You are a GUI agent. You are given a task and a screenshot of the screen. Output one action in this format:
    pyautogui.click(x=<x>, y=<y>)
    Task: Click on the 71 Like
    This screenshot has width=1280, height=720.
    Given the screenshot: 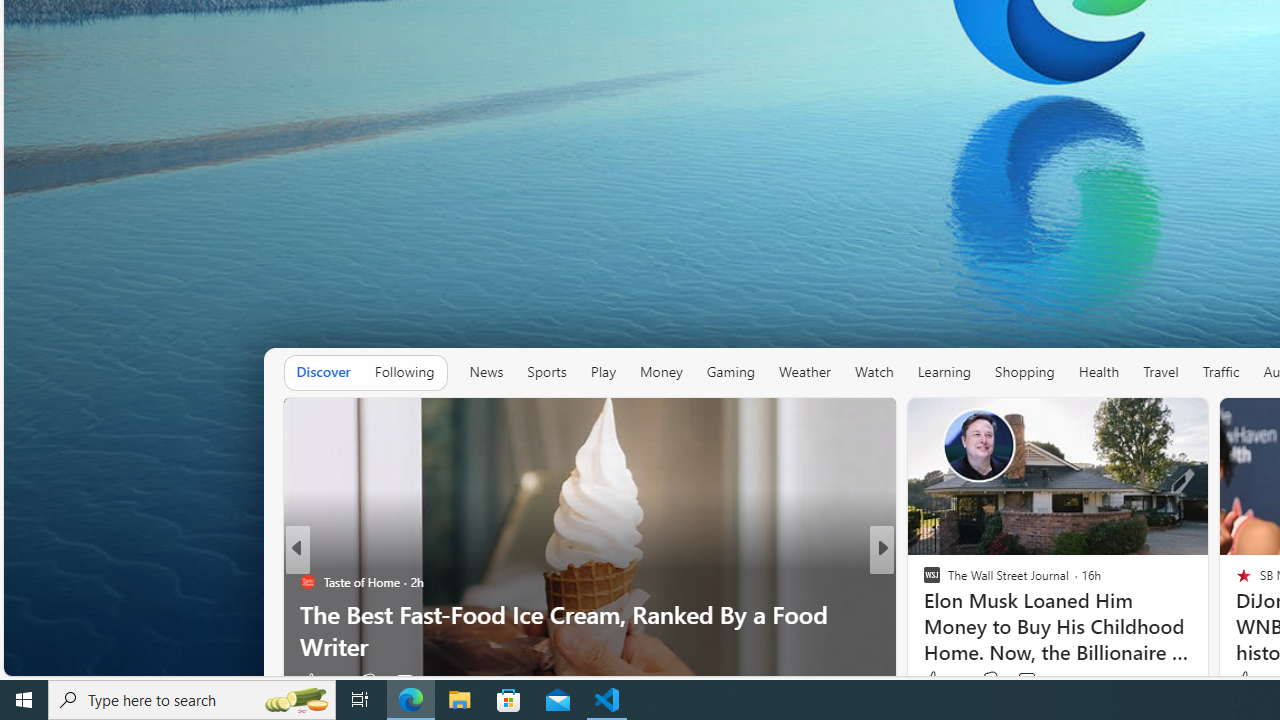 What is the action you would take?
    pyautogui.click(x=934, y=681)
    